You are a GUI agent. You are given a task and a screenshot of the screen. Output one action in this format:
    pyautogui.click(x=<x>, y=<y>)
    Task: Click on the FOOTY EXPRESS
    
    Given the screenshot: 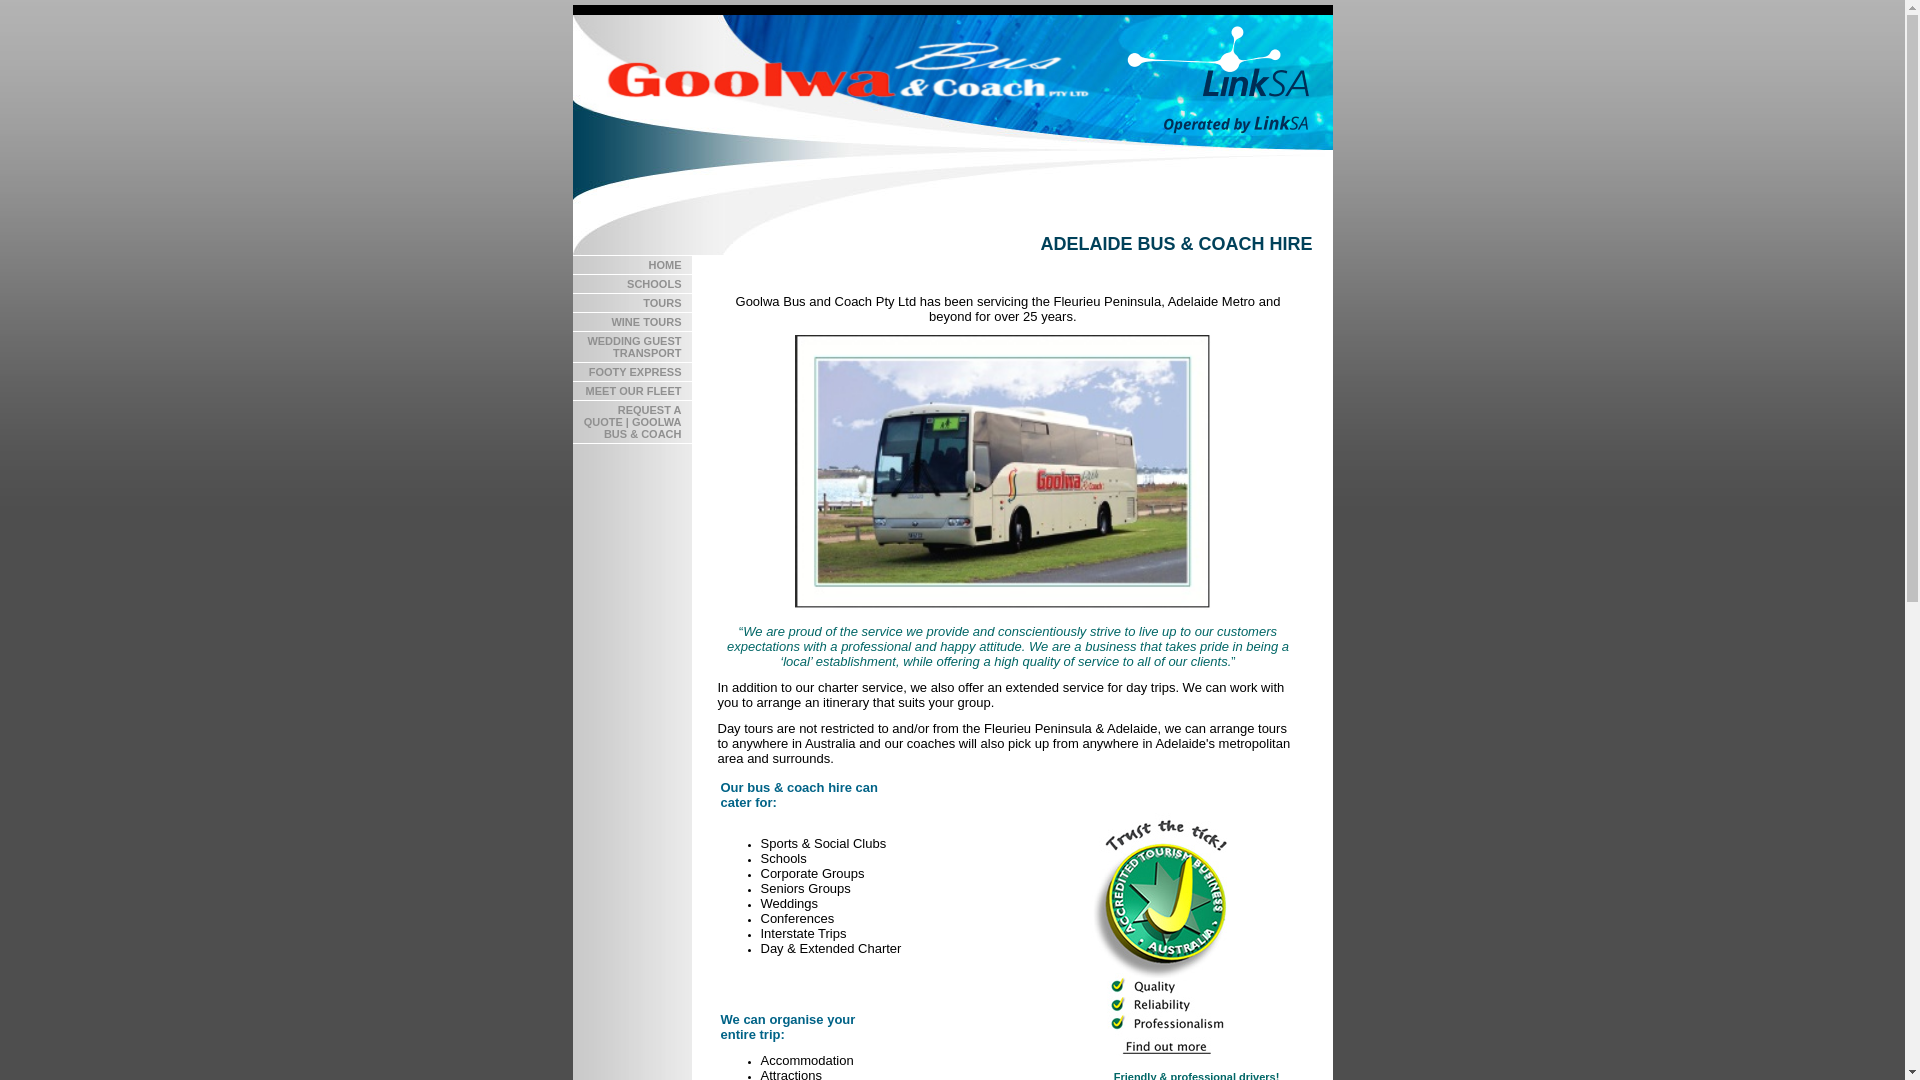 What is the action you would take?
    pyautogui.click(x=632, y=372)
    